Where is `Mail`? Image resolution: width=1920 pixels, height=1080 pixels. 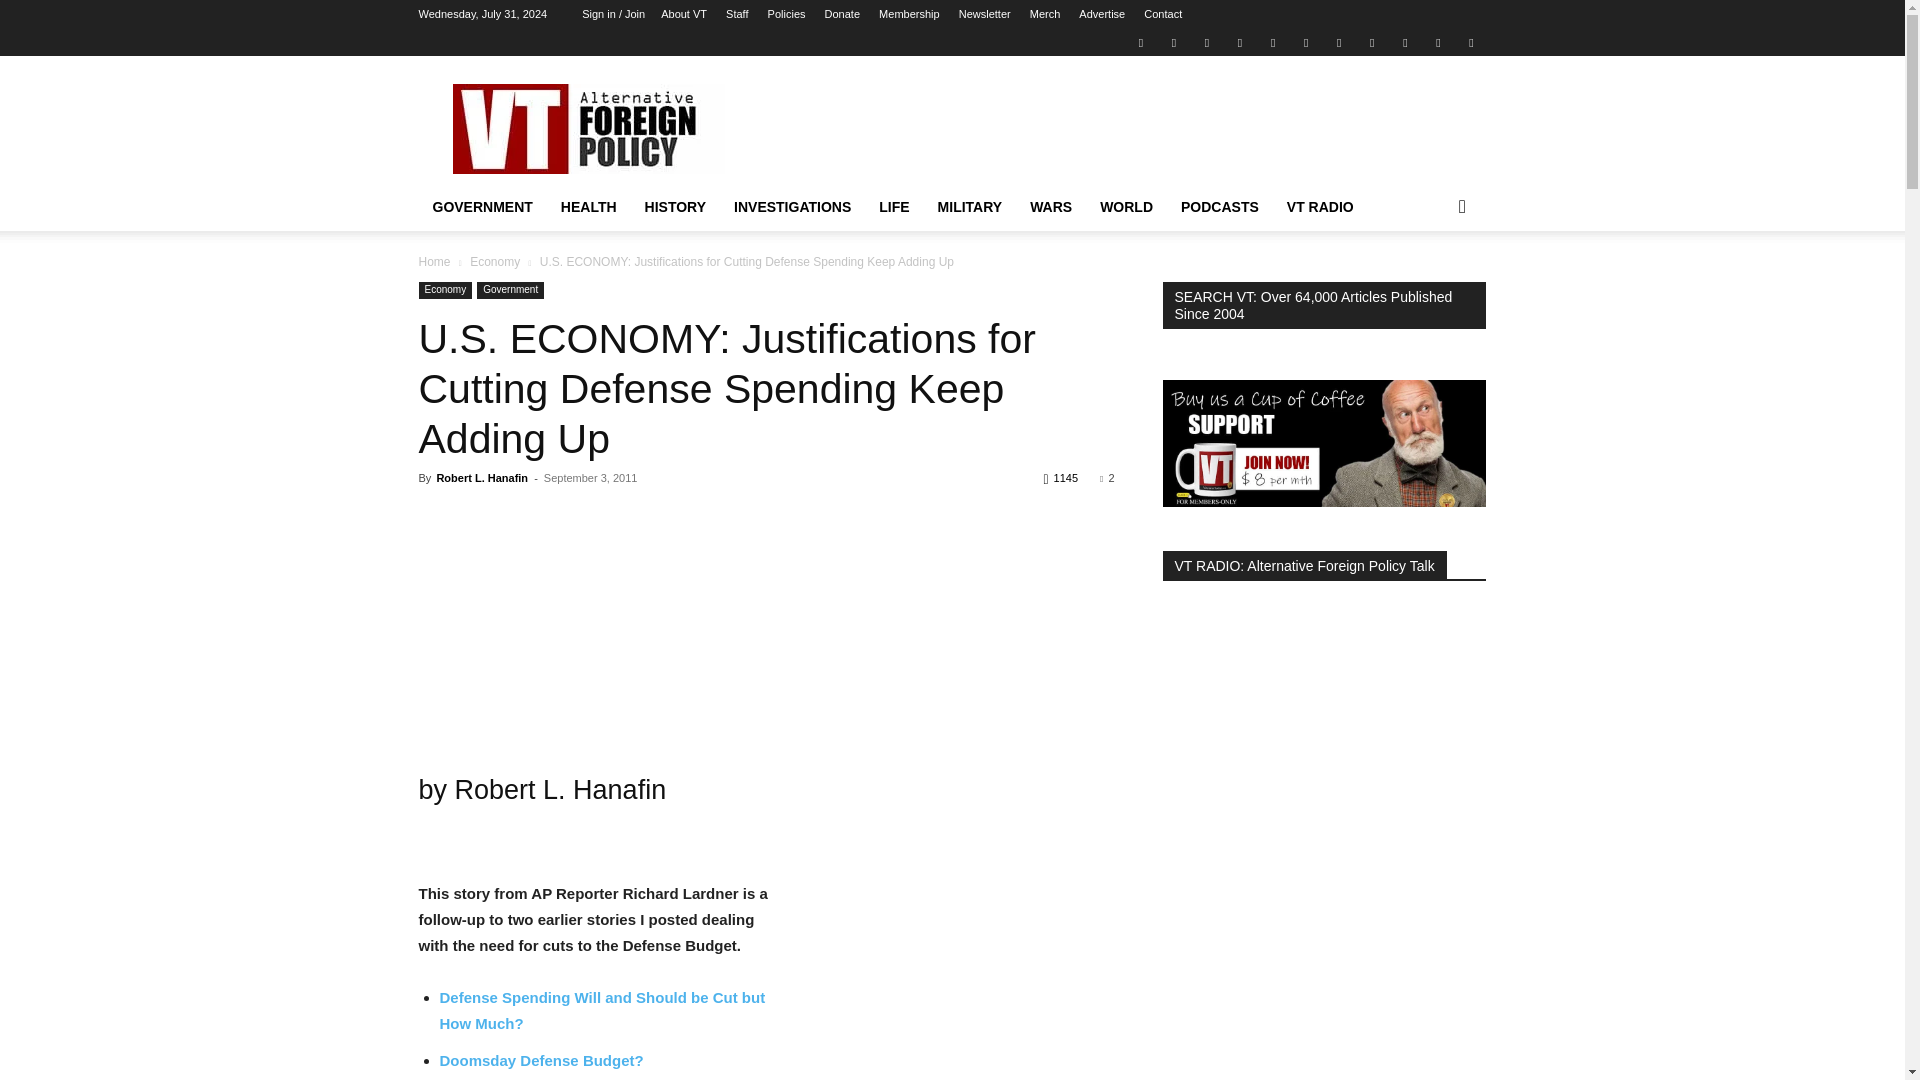
Mail is located at coordinates (1206, 42).